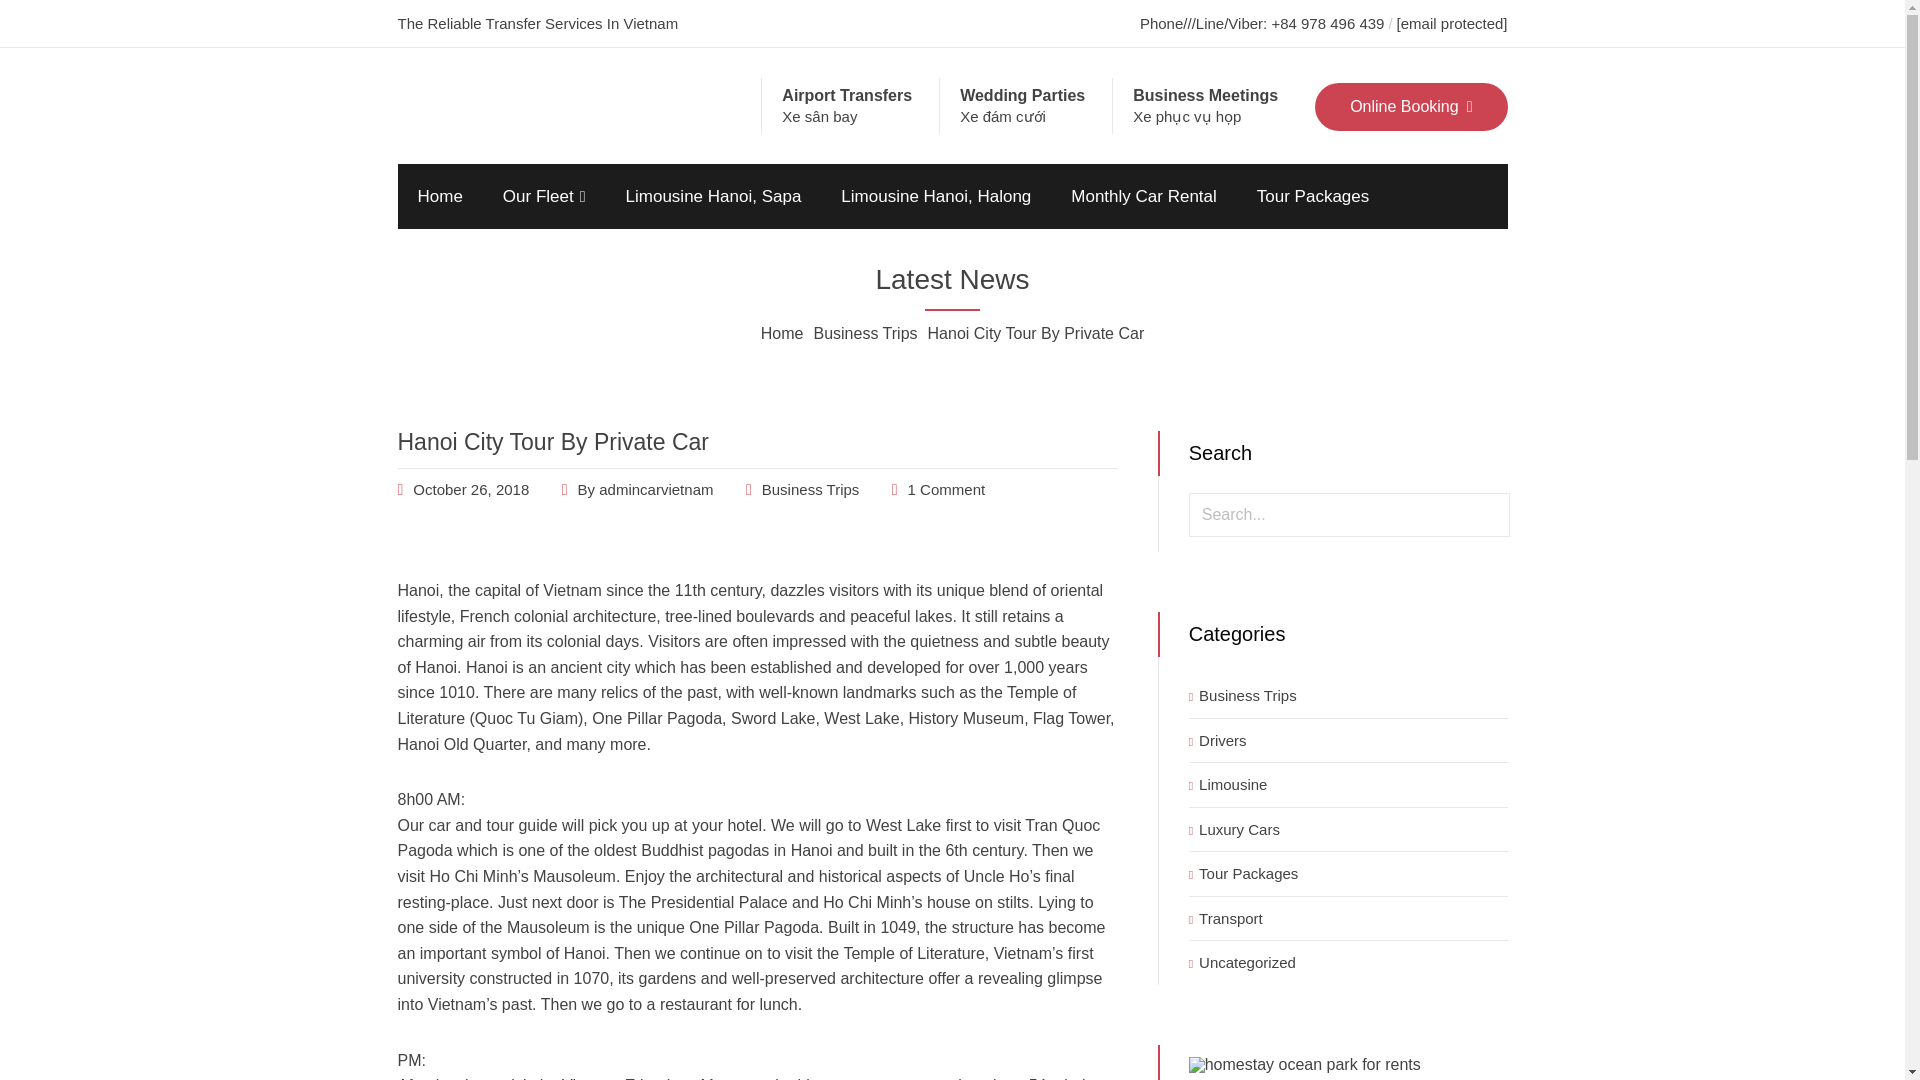 The height and width of the screenshot is (1080, 1920). I want to click on Our Fleet, so click(544, 196).